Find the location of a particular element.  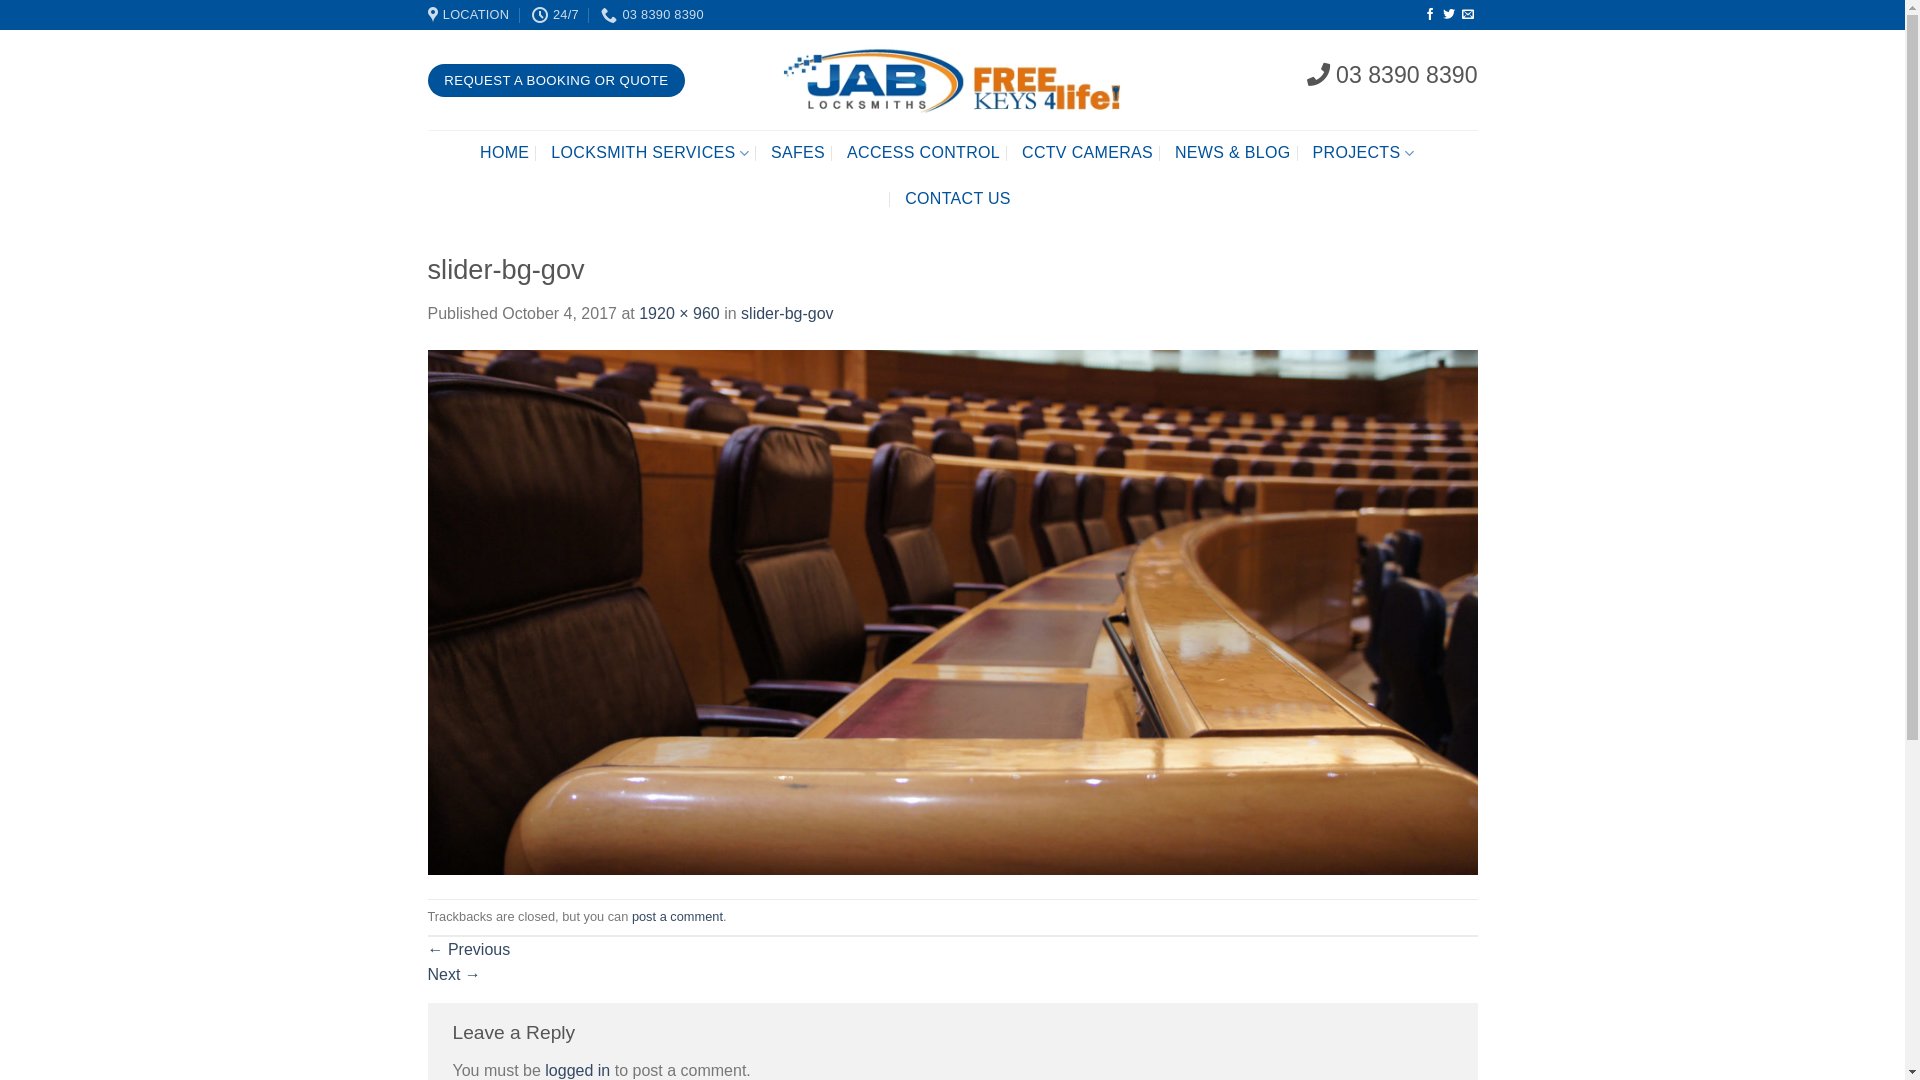

24/7 is located at coordinates (556, 15).